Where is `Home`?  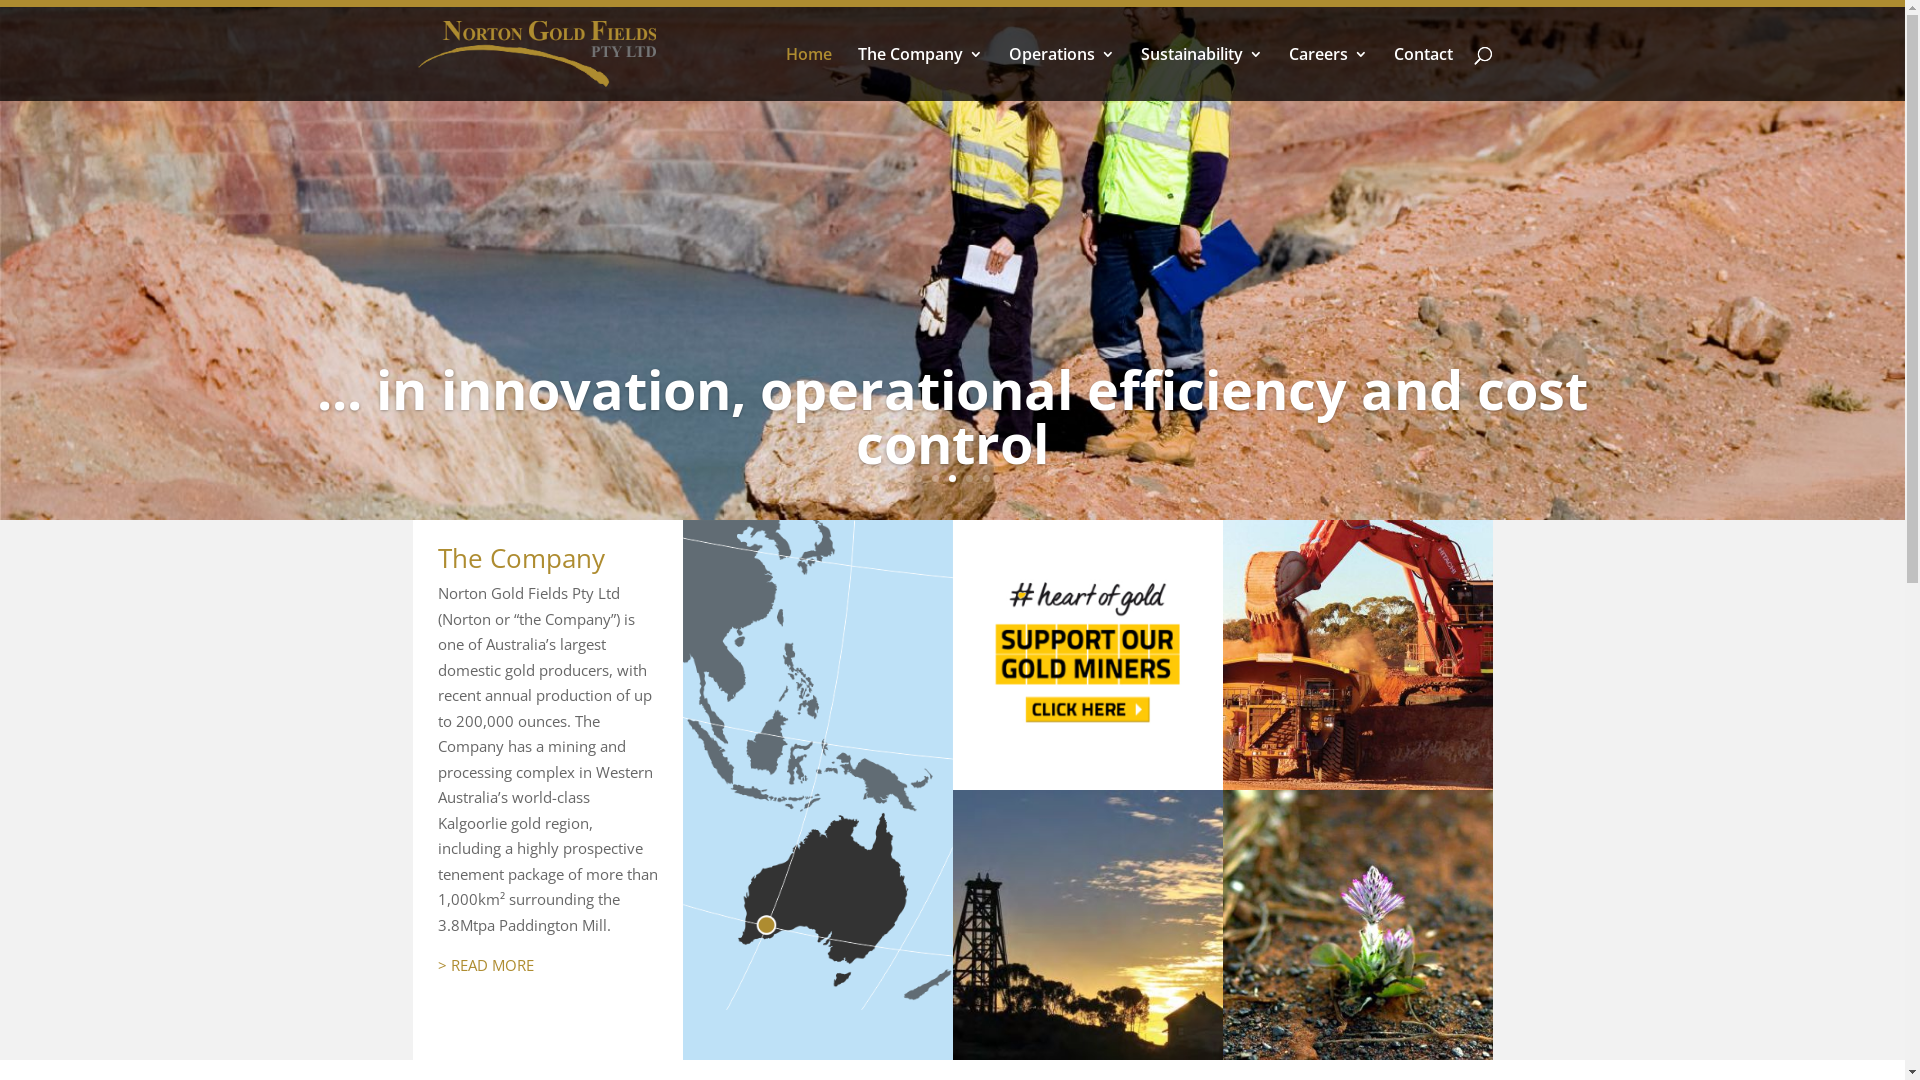 Home is located at coordinates (809, 74).